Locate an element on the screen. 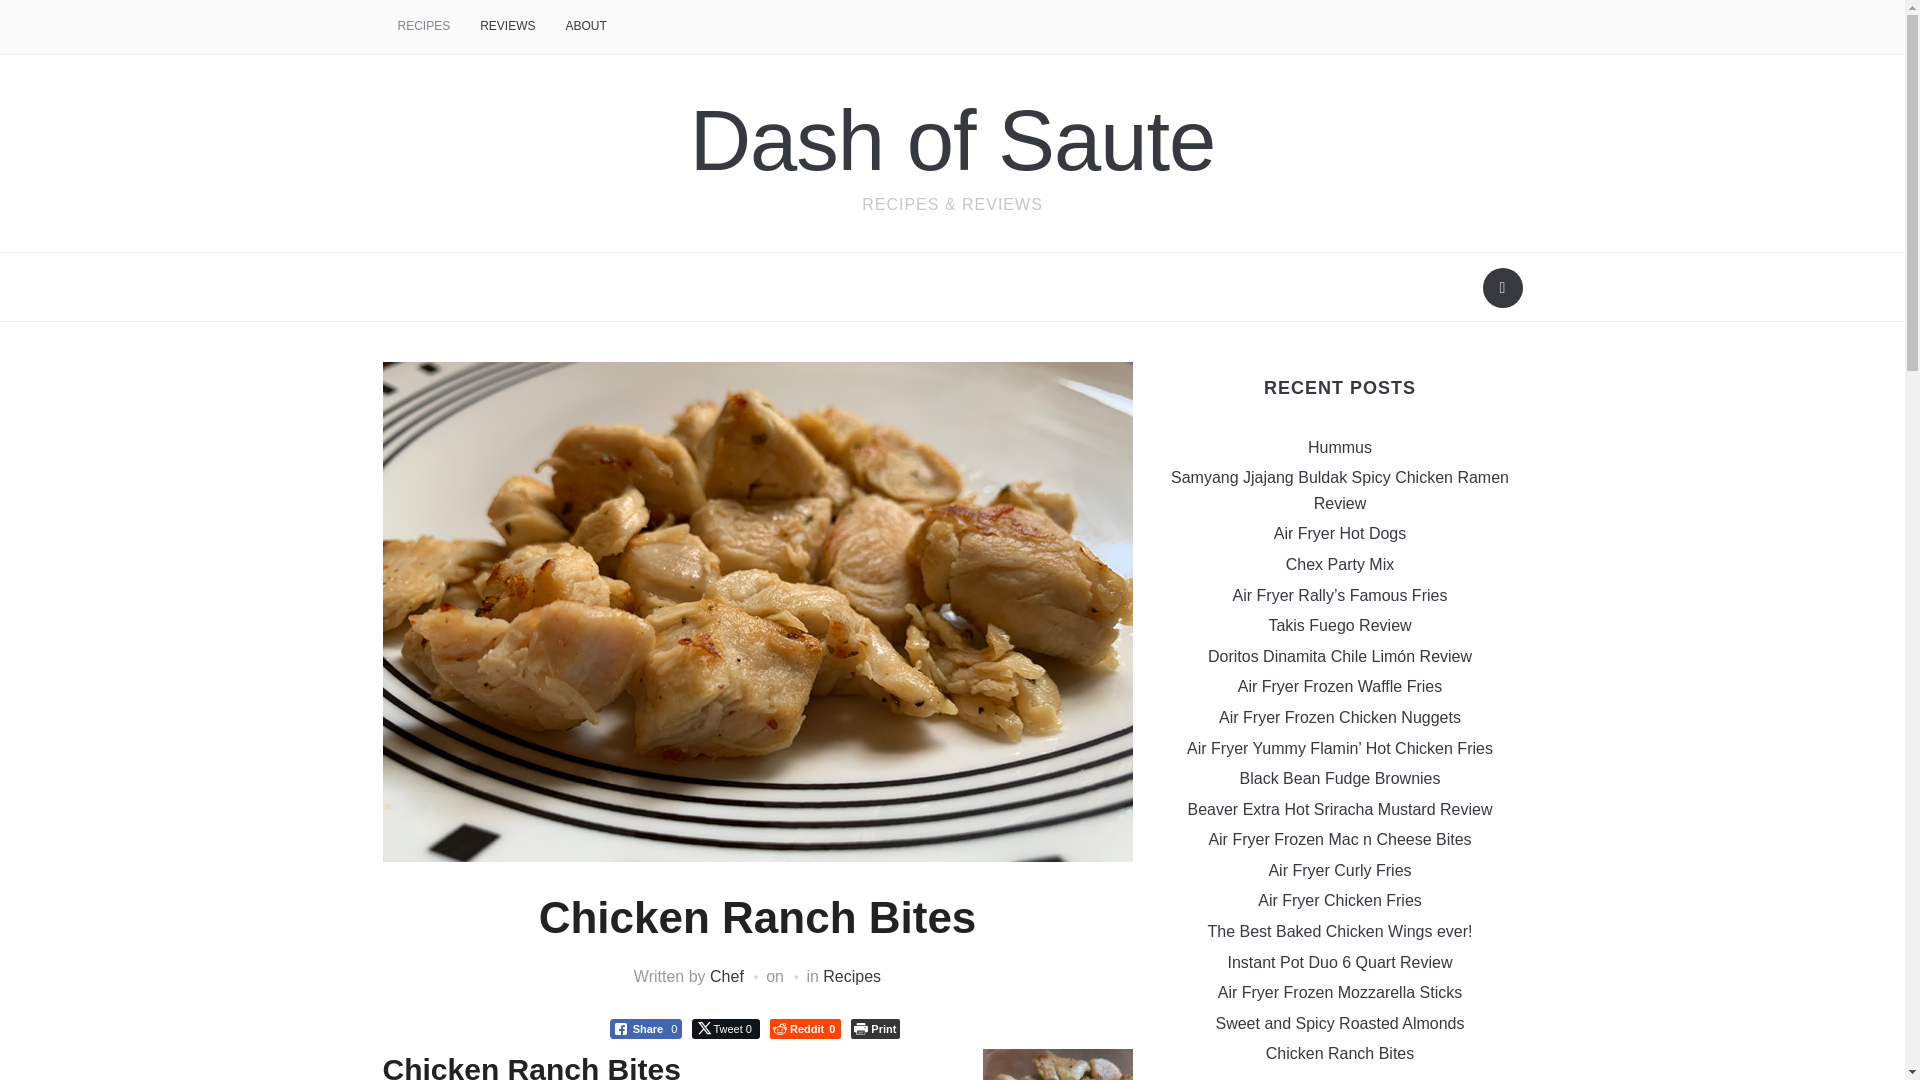 This screenshot has width=1920, height=1080. ABOUT is located at coordinates (586, 26).